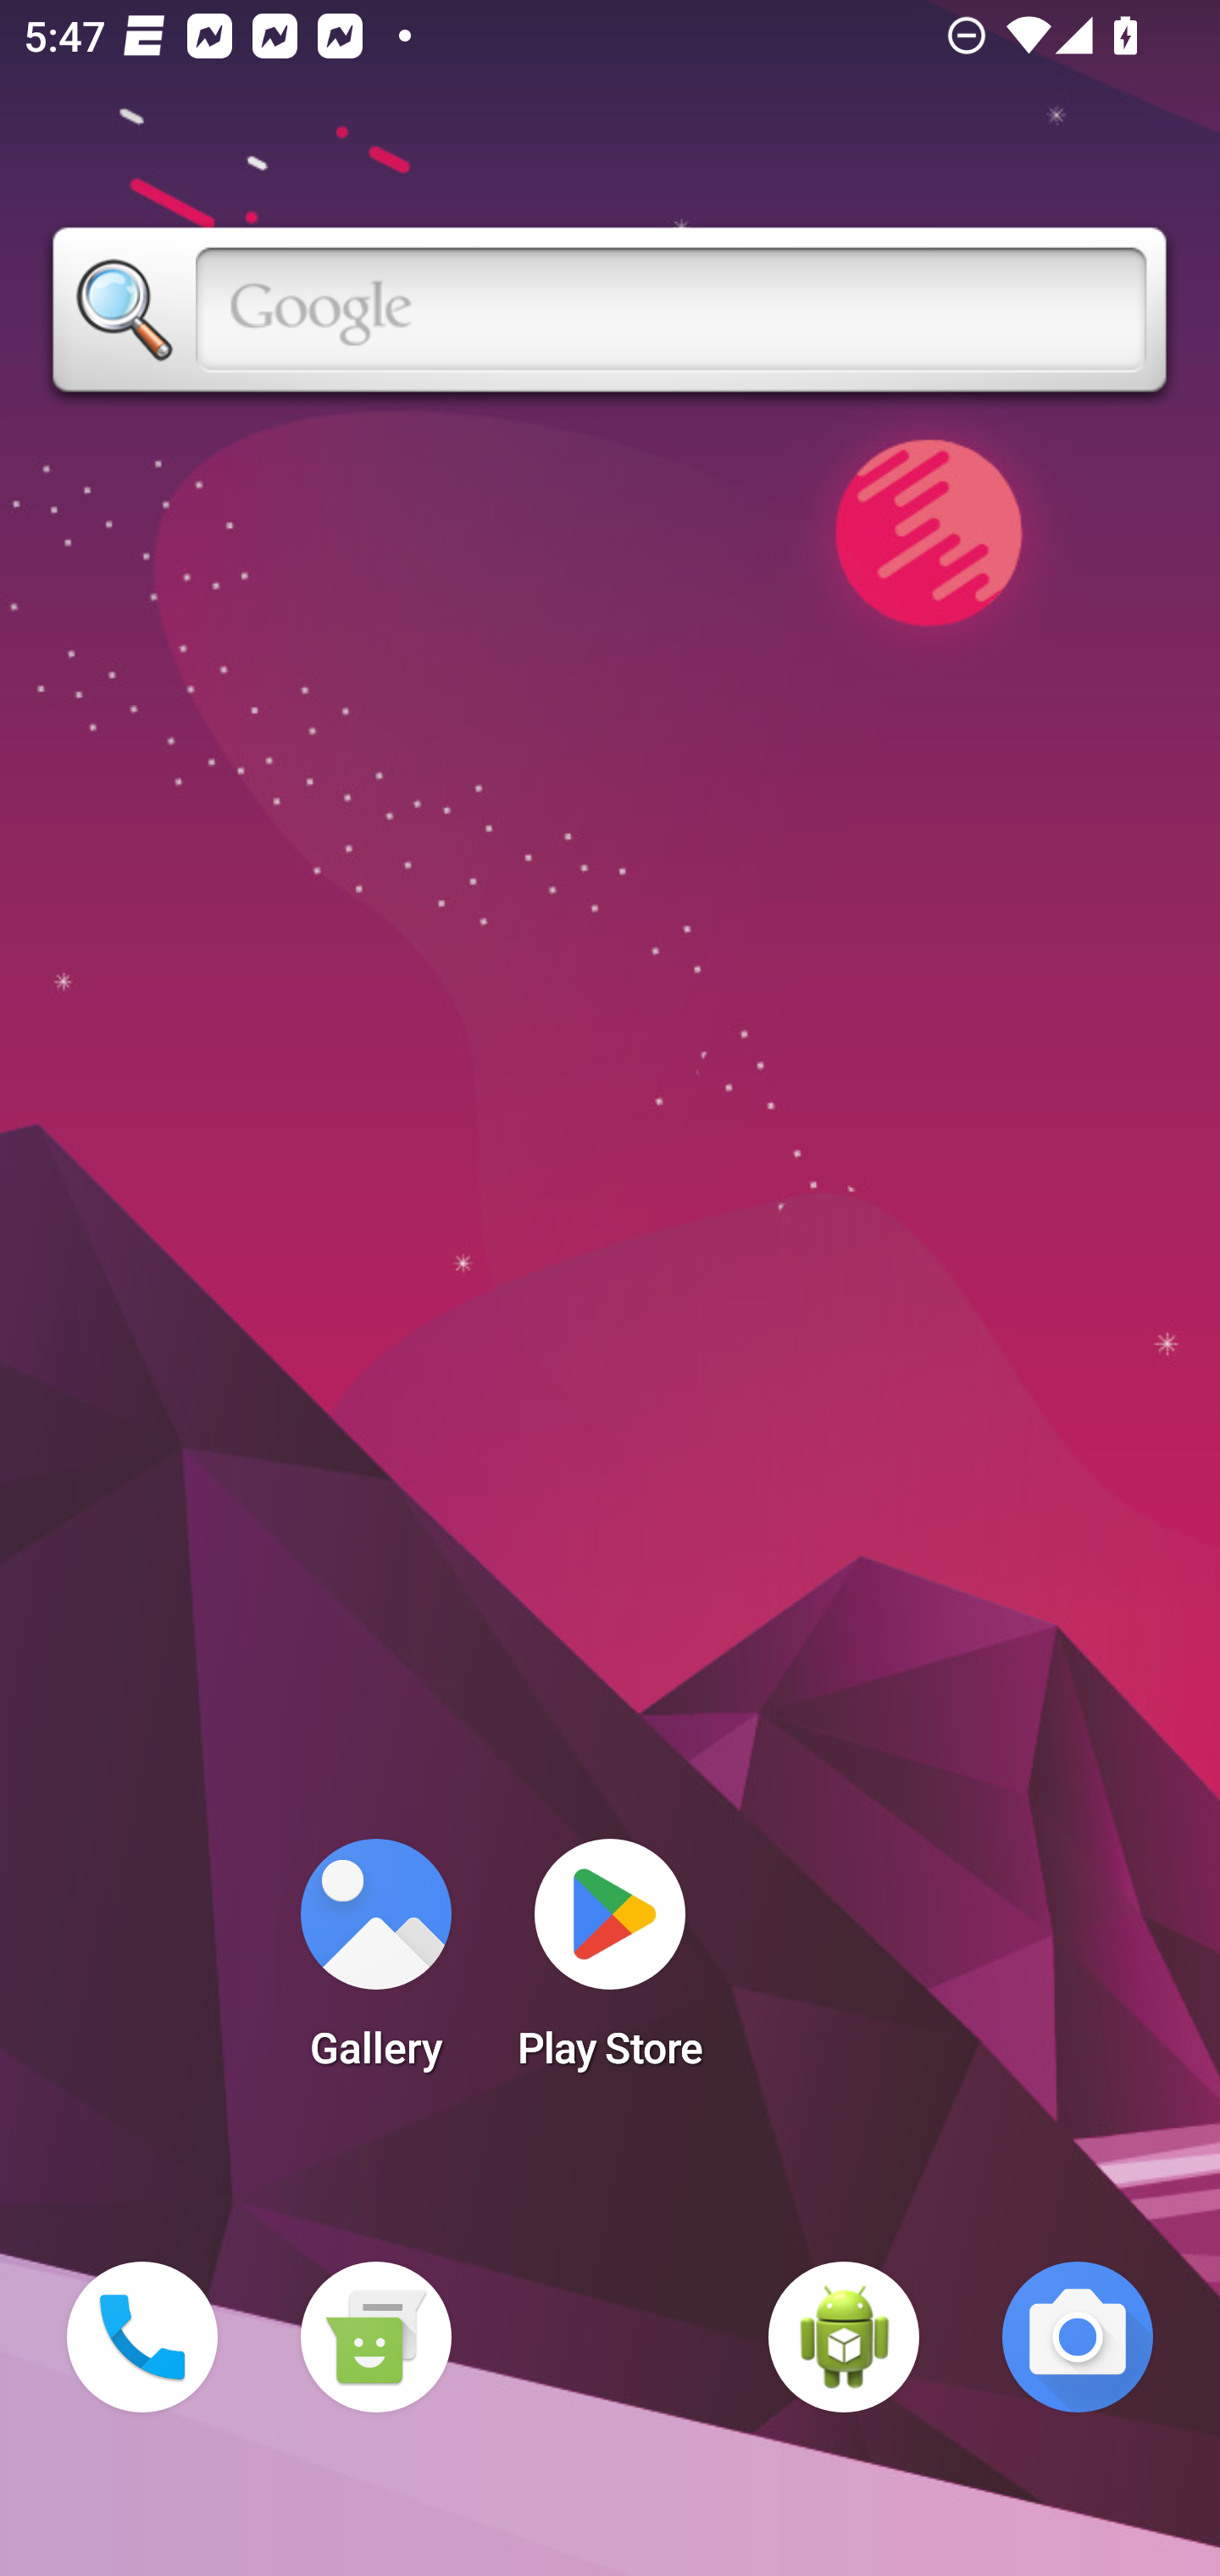 This screenshot has width=1220, height=2576. What do you see at coordinates (1078, 2337) in the screenshot?
I see `Camera` at bounding box center [1078, 2337].